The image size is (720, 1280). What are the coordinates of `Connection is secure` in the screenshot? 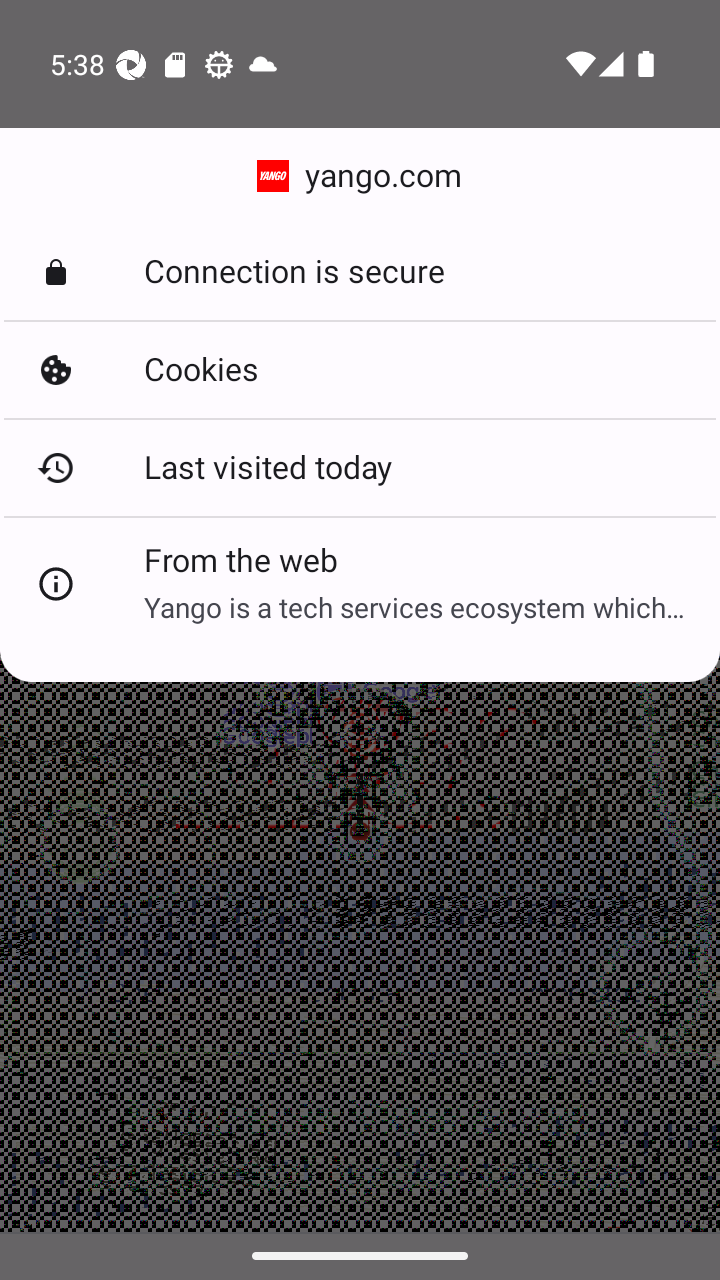 It's located at (360, 272).